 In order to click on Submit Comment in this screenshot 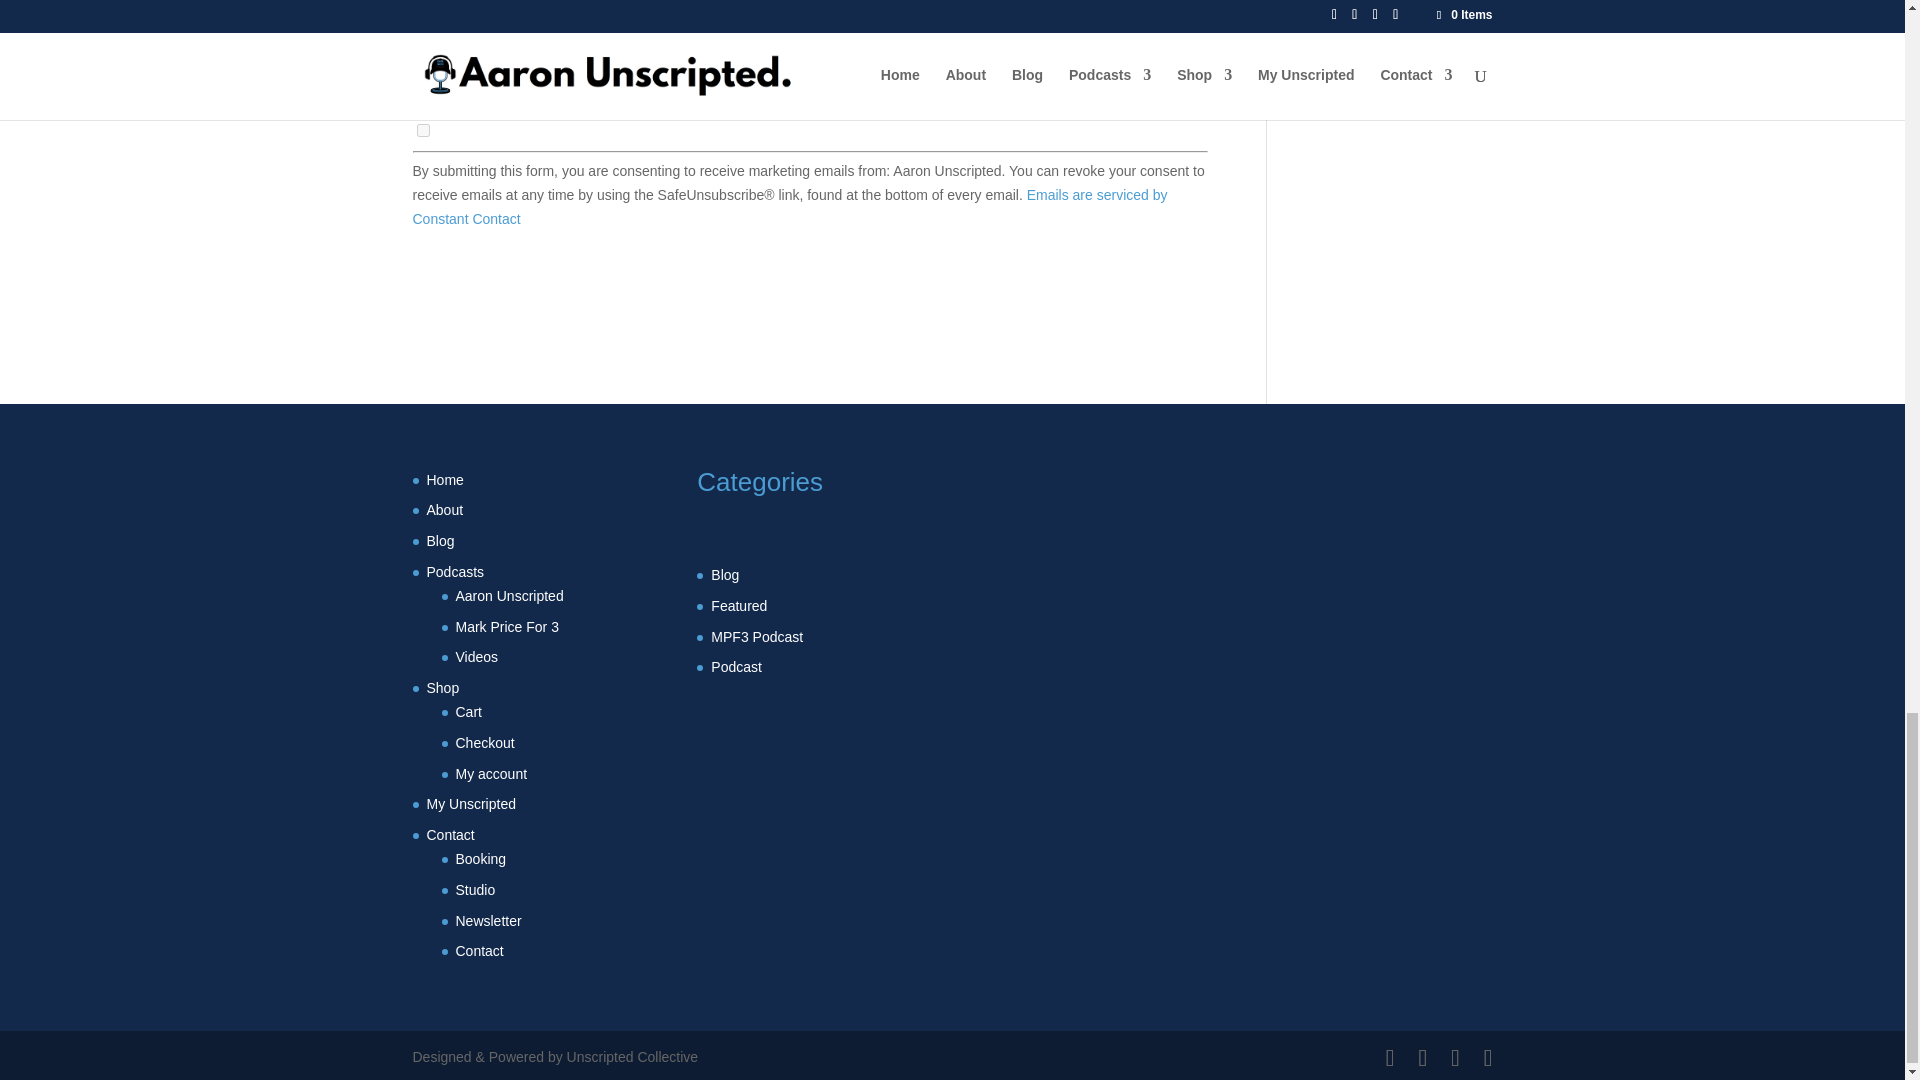, I will do `click(1108, 30)`.